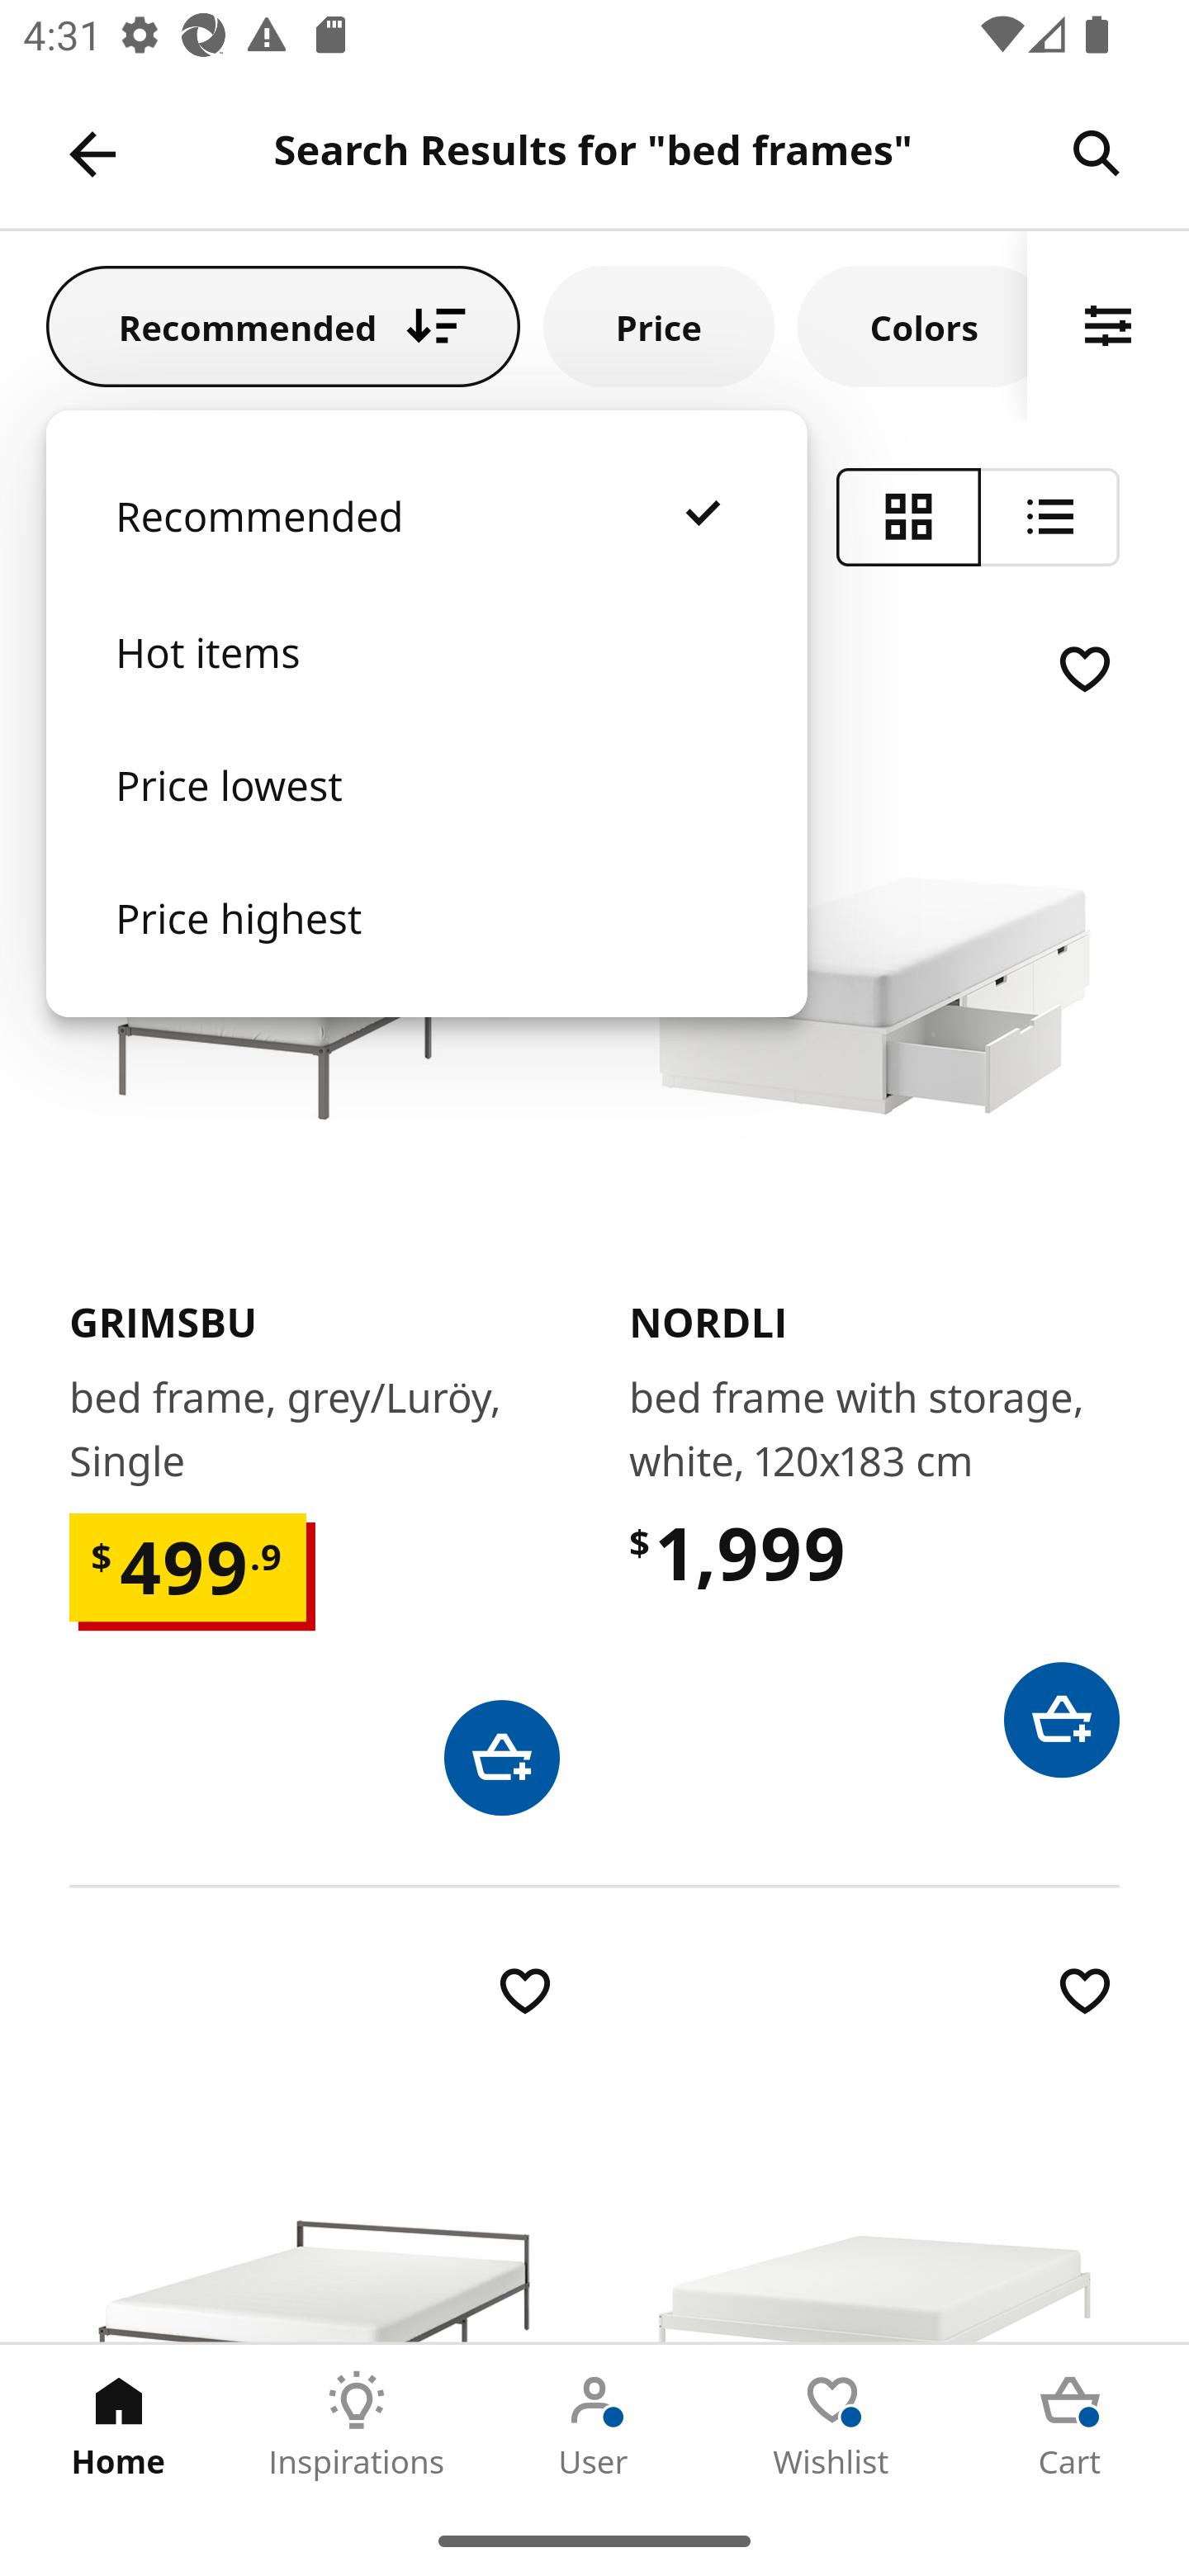 The height and width of the screenshot is (2576, 1189). What do you see at coordinates (594, 2425) in the screenshot?
I see `User
Tab 3 of 5` at bounding box center [594, 2425].